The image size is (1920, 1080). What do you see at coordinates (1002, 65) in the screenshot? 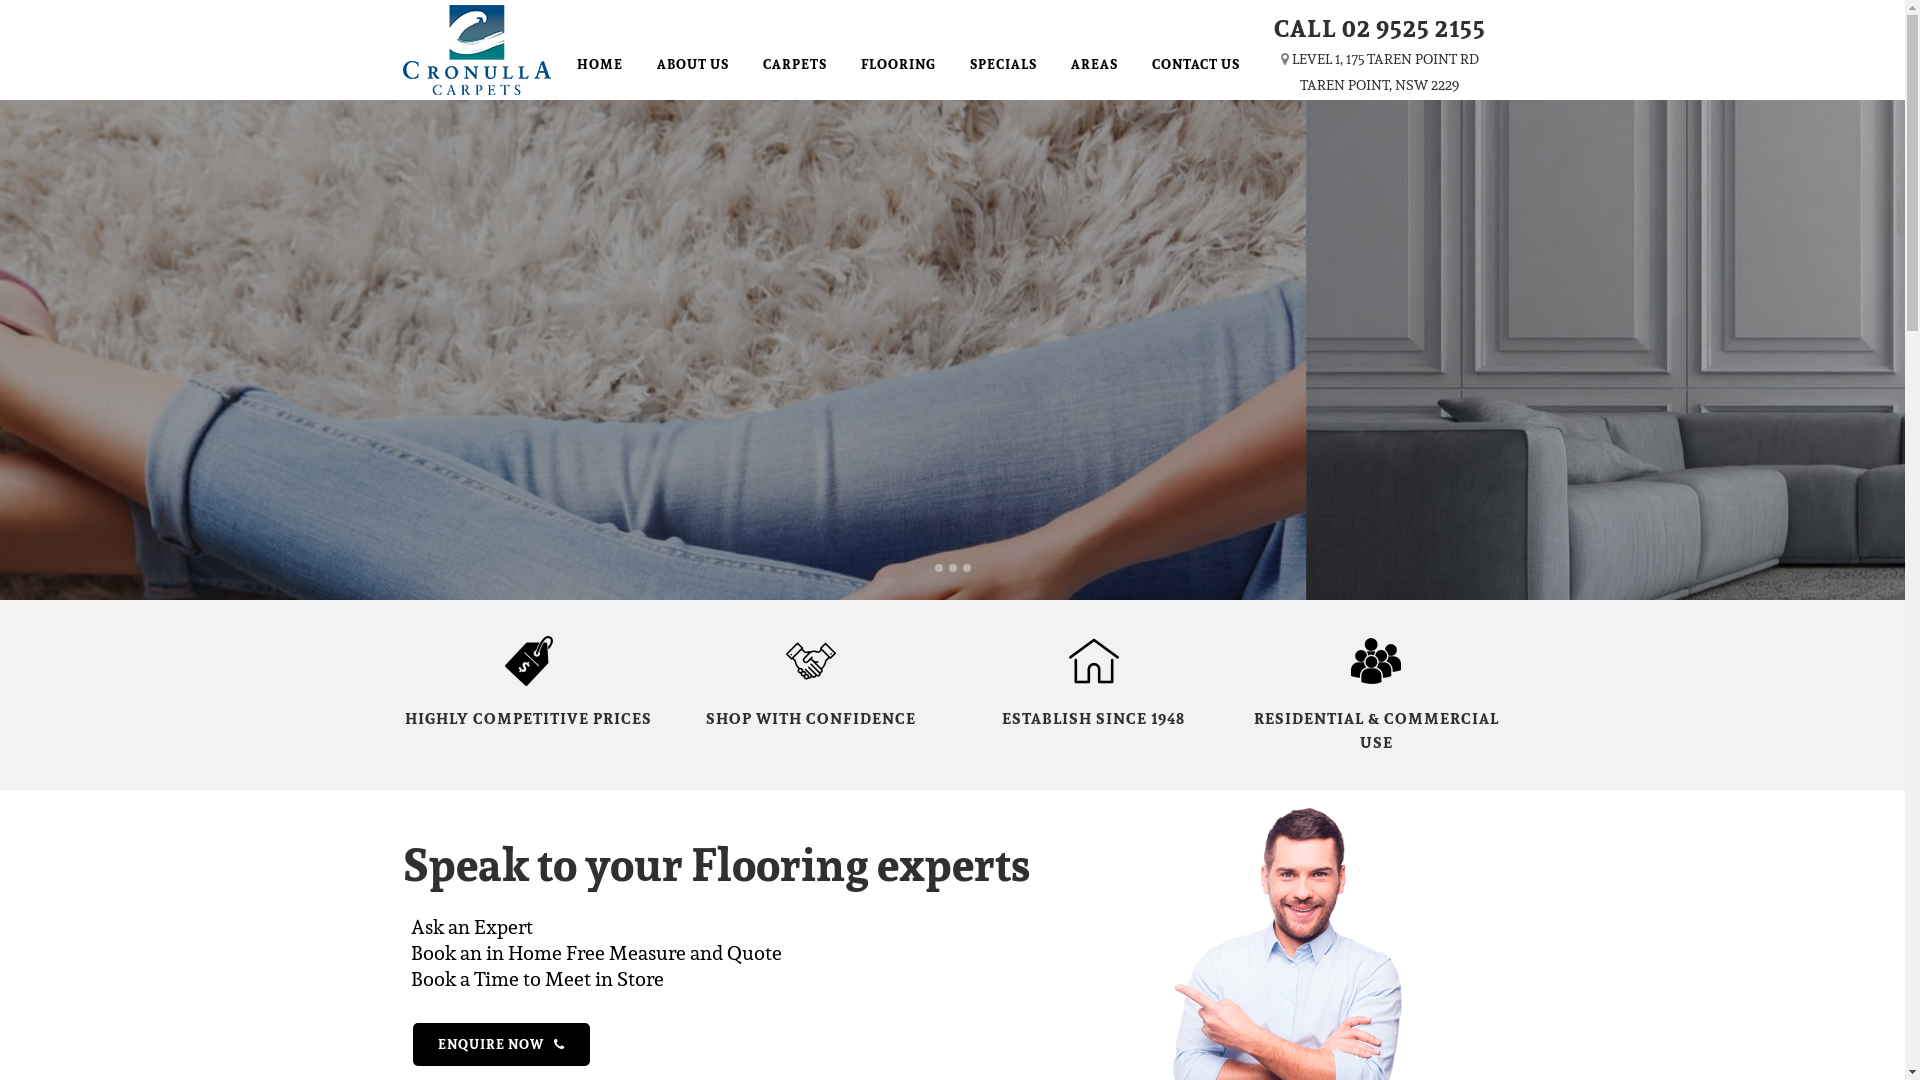
I see `SPECIALS` at bounding box center [1002, 65].